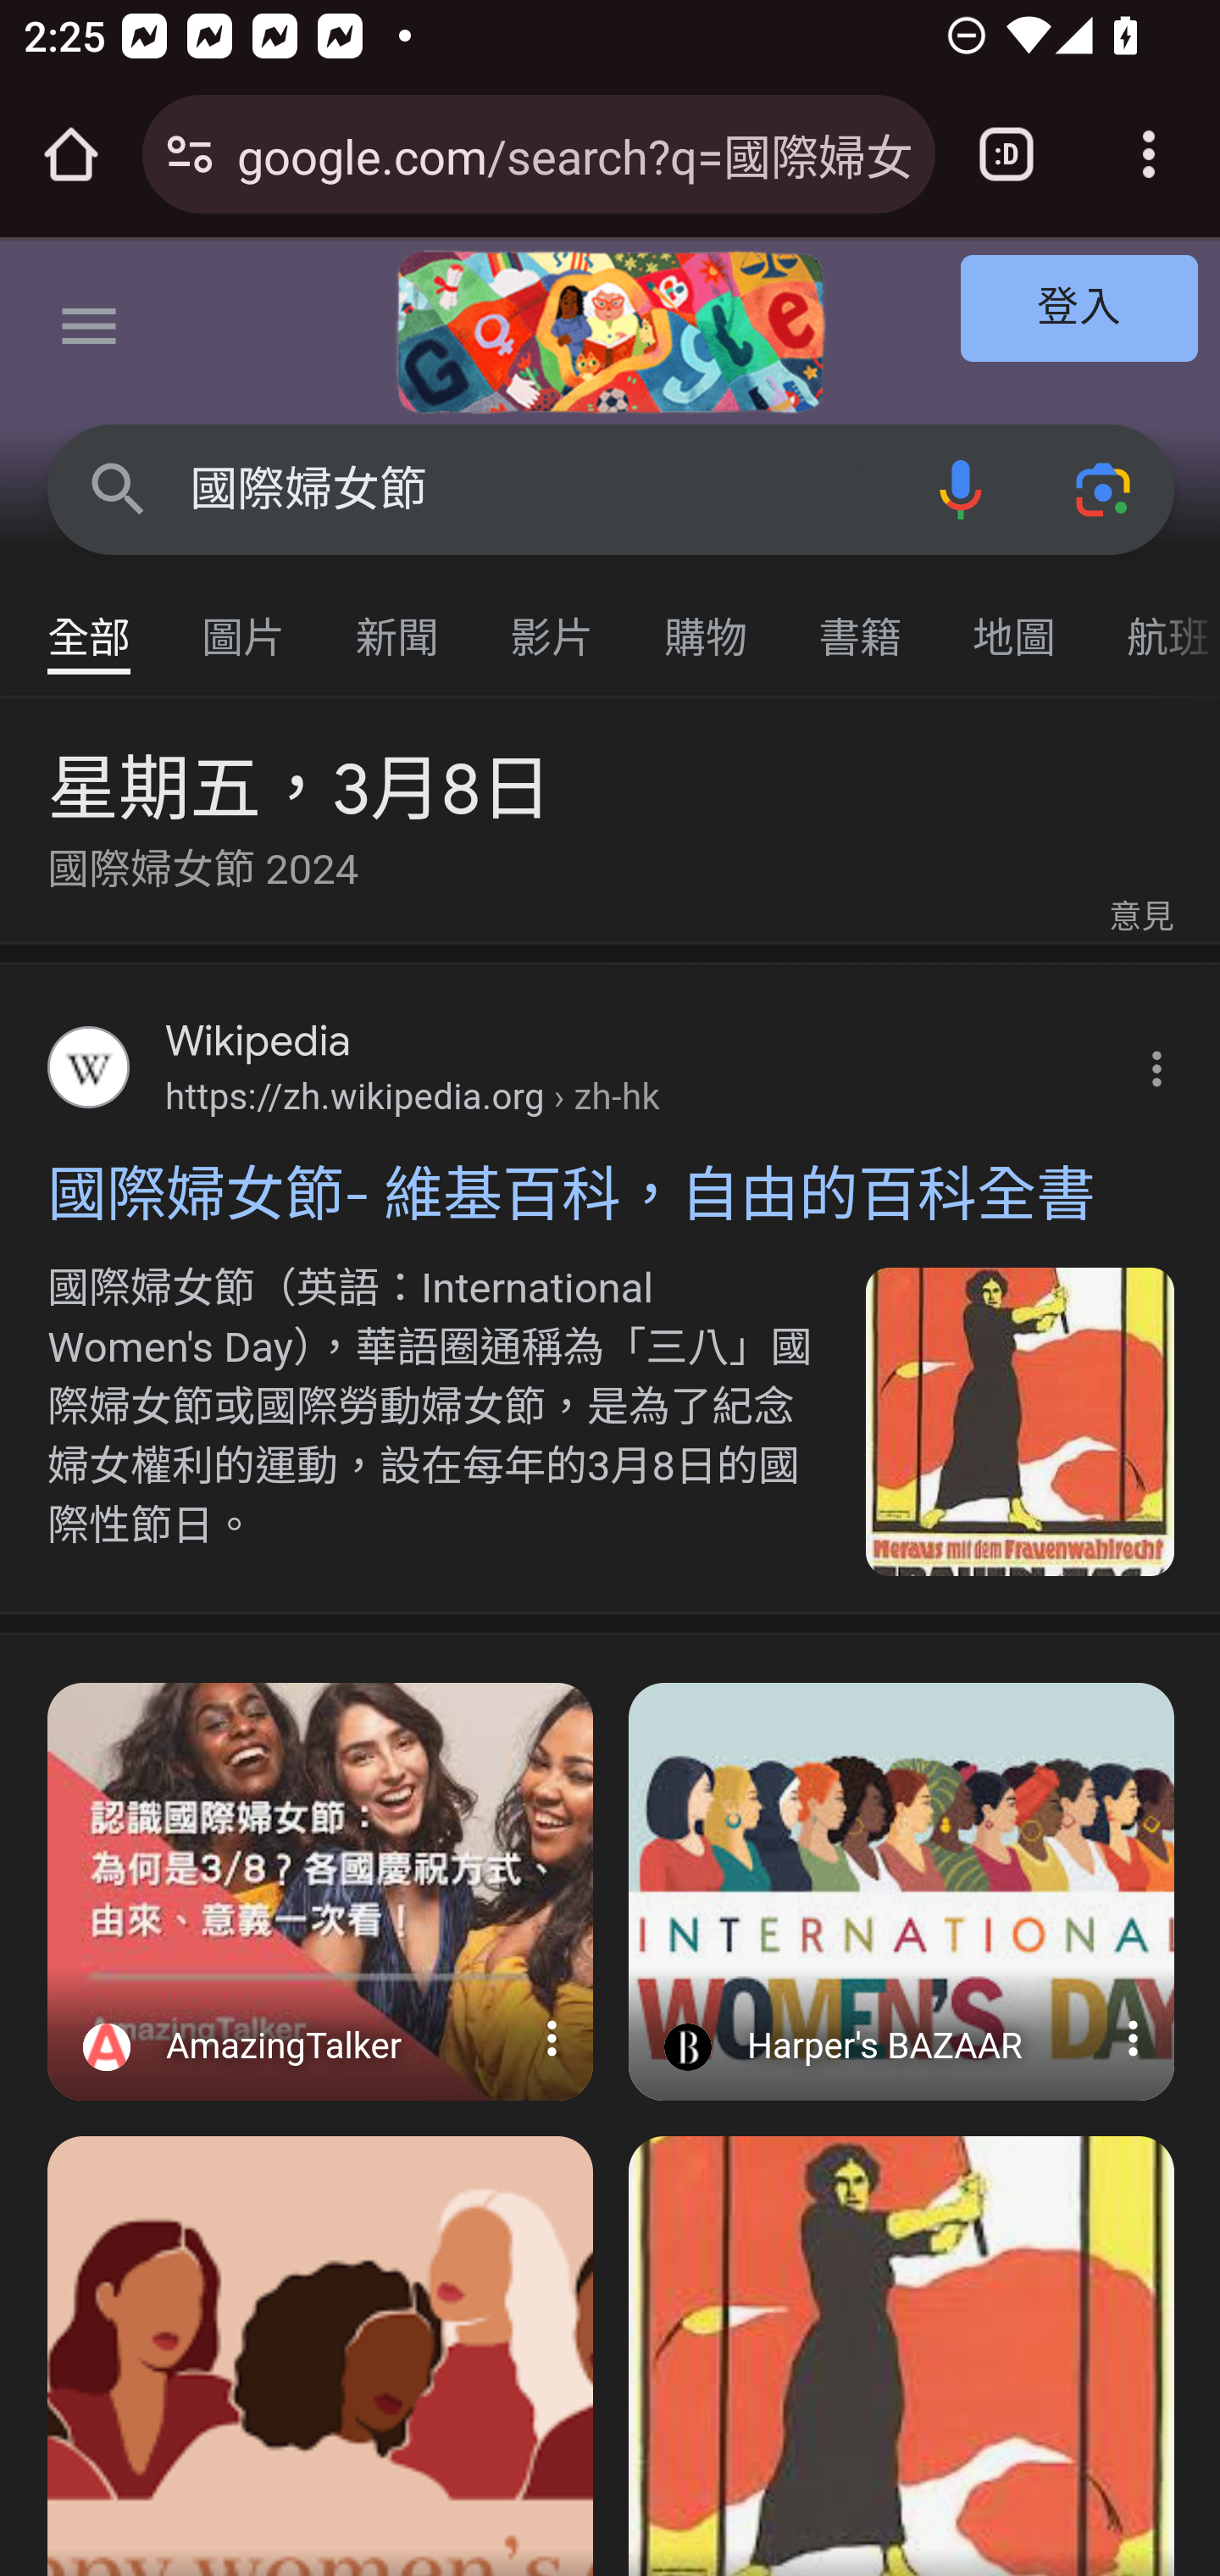 Image resolution: width=1220 pixels, height=2576 pixels. I want to click on %E5%9B%BD%E9%99%85%E5%A6%87%E5%A5%B3%E8%8A%82, so click(1022, 1420).